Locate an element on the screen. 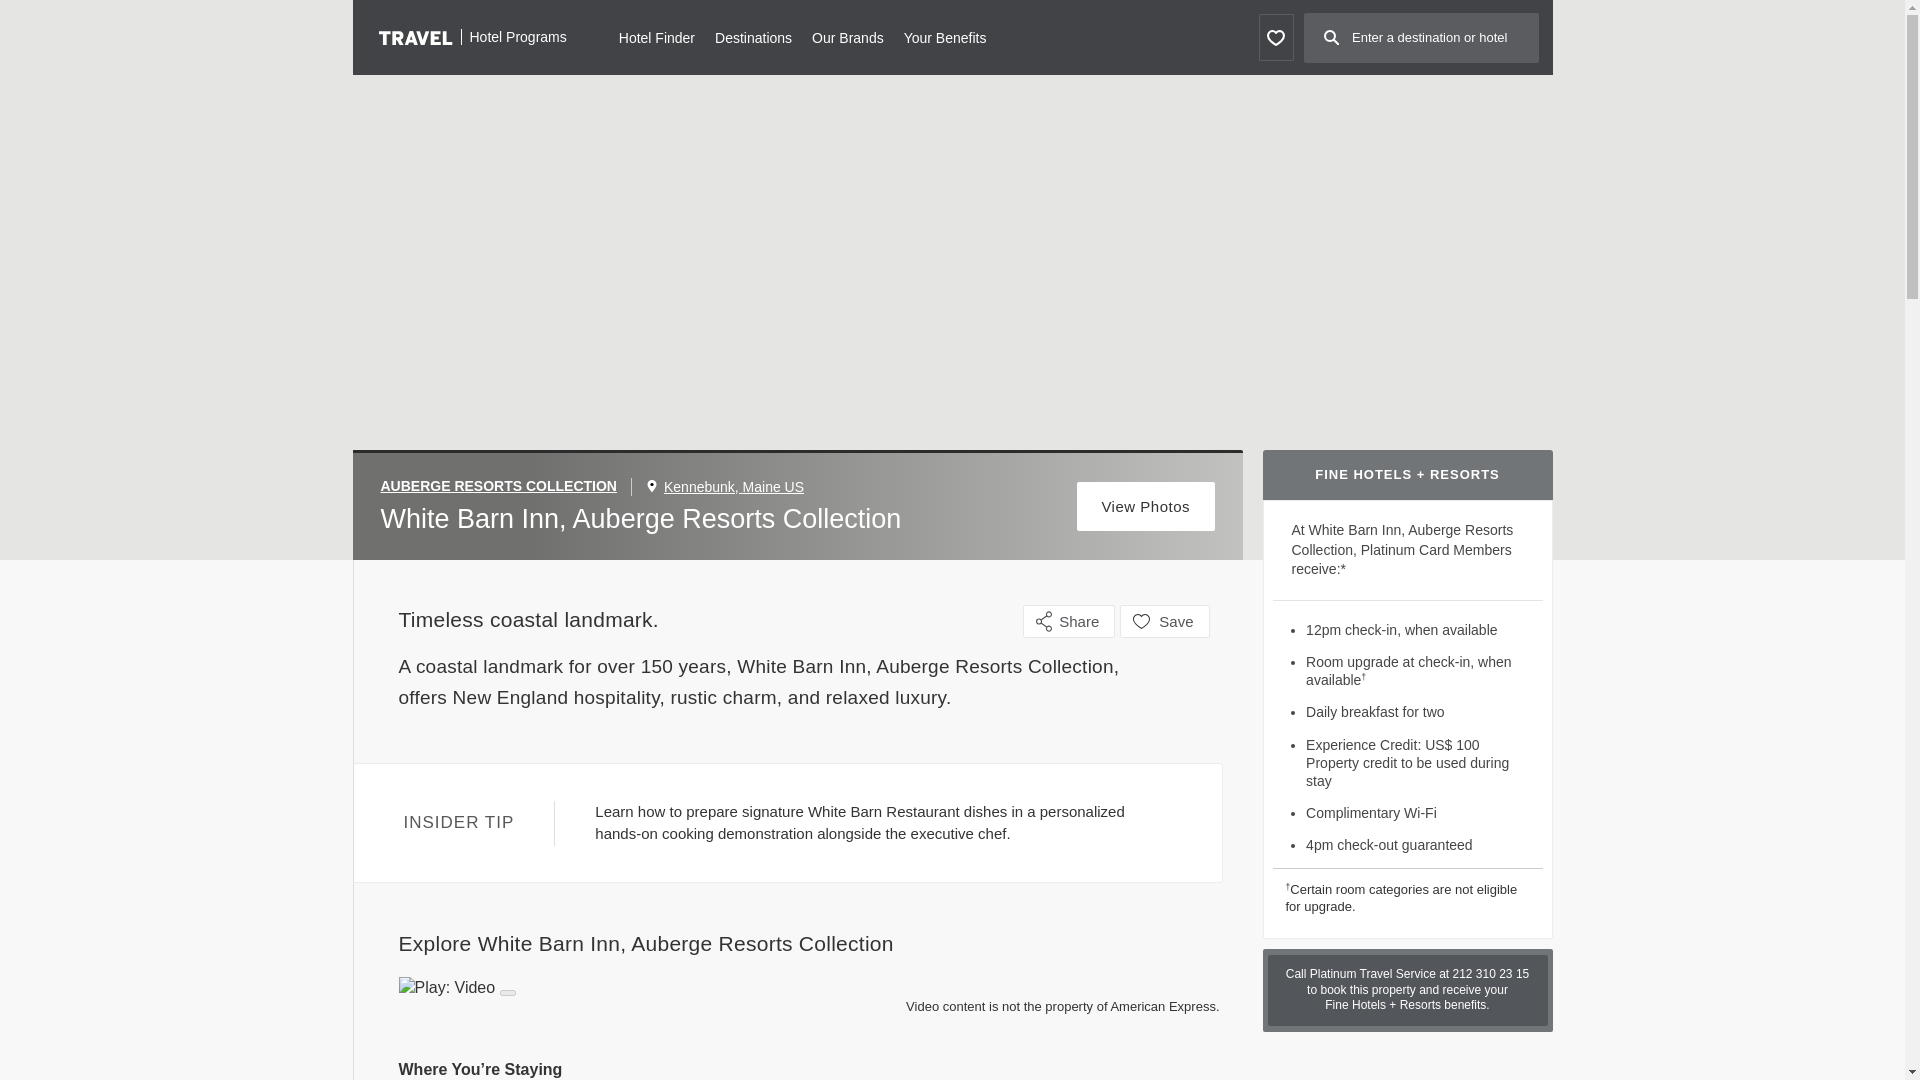 The width and height of the screenshot is (1920, 1080). Kennebunk, Maine US is located at coordinates (734, 486).